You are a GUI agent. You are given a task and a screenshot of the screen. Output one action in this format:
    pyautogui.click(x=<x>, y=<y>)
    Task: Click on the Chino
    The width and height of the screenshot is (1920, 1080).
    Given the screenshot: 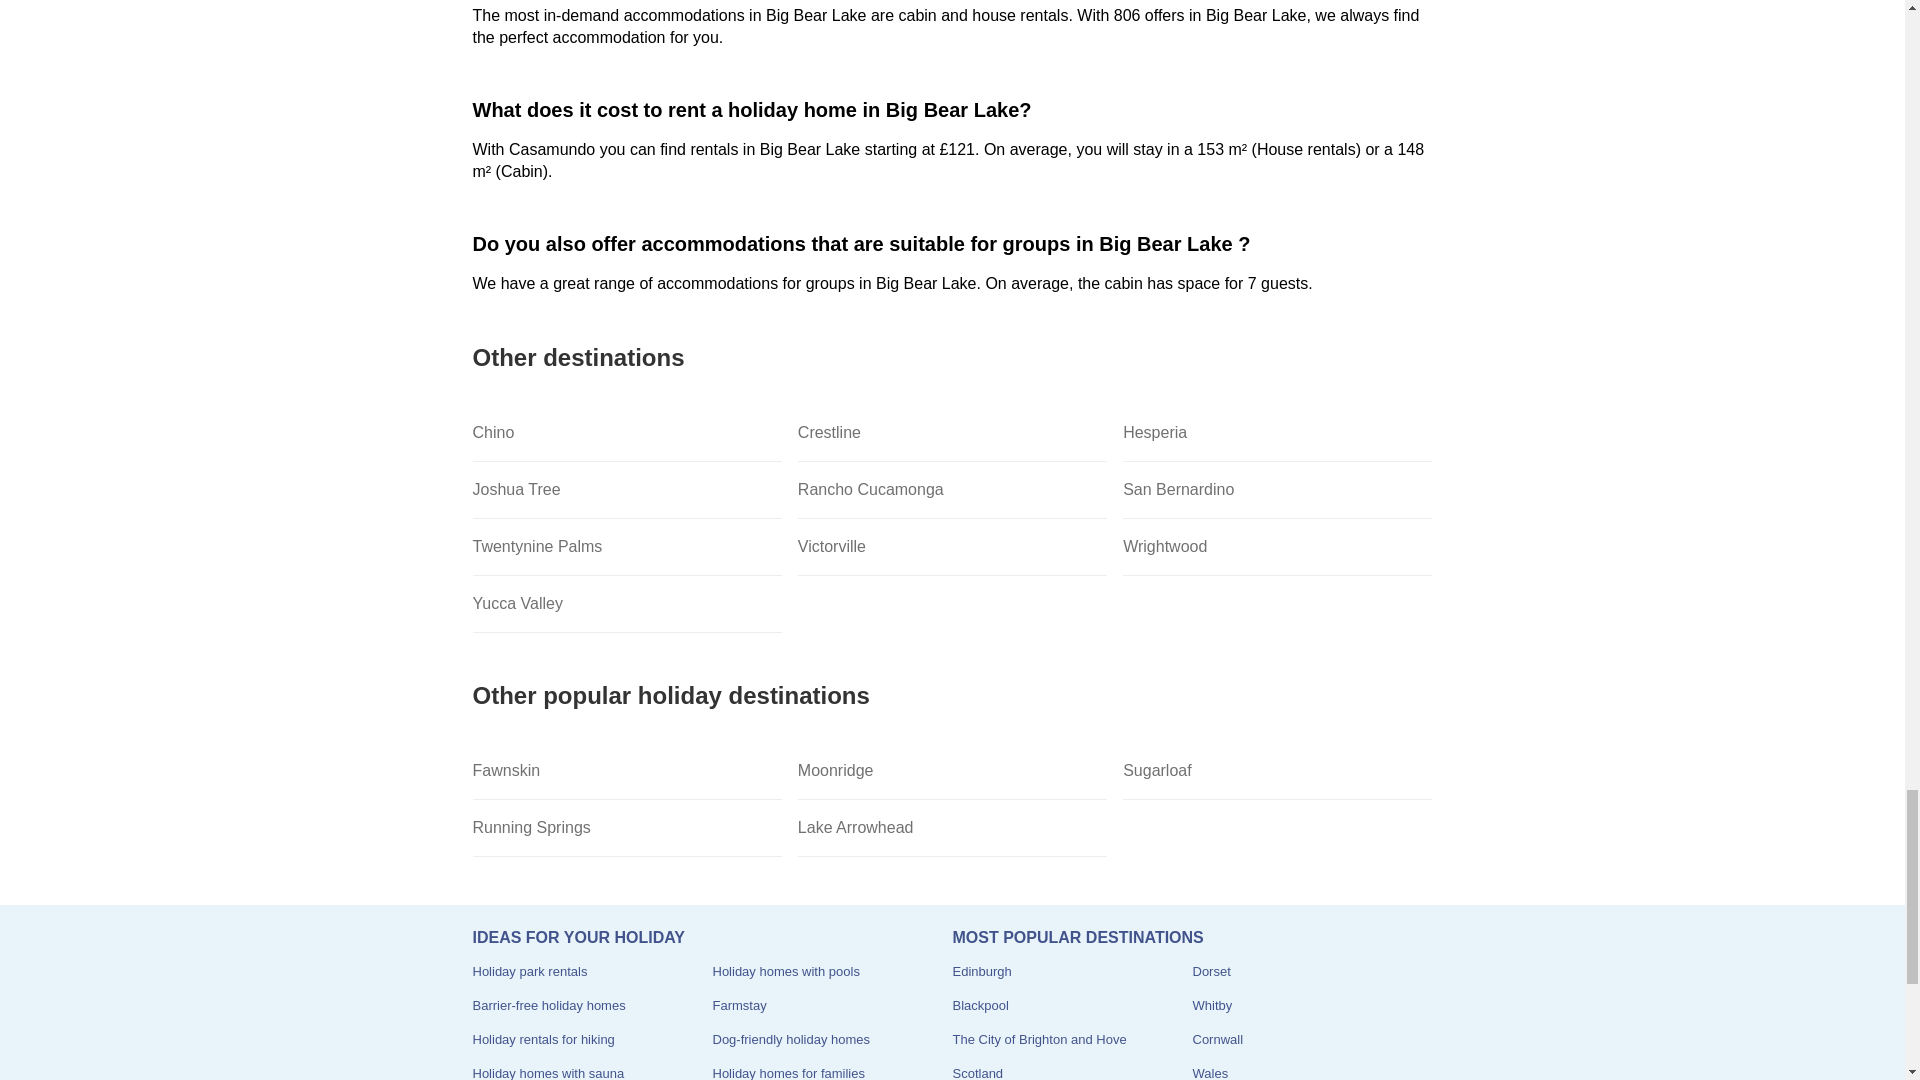 What is the action you would take?
    pyautogui.click(x=626, y=434)
    